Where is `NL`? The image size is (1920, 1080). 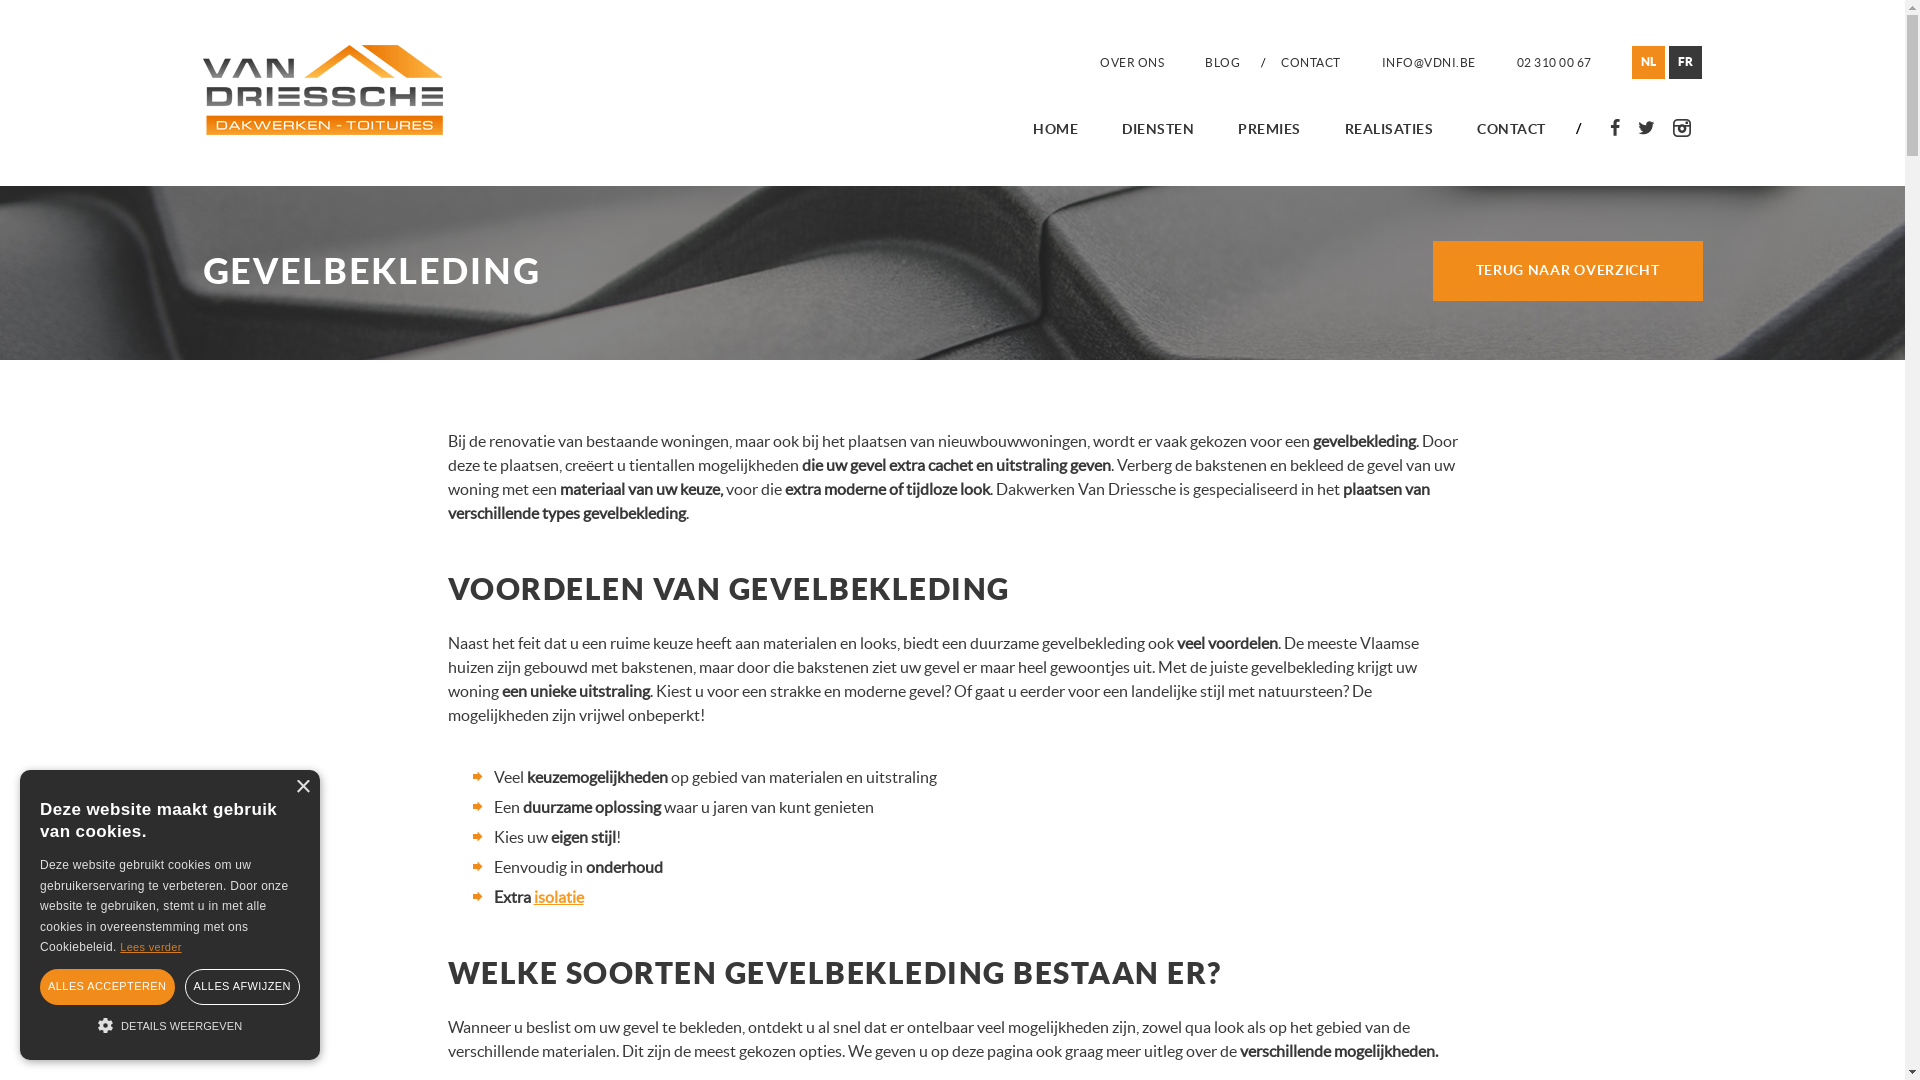 NL is located at coordinates (1648, 62).